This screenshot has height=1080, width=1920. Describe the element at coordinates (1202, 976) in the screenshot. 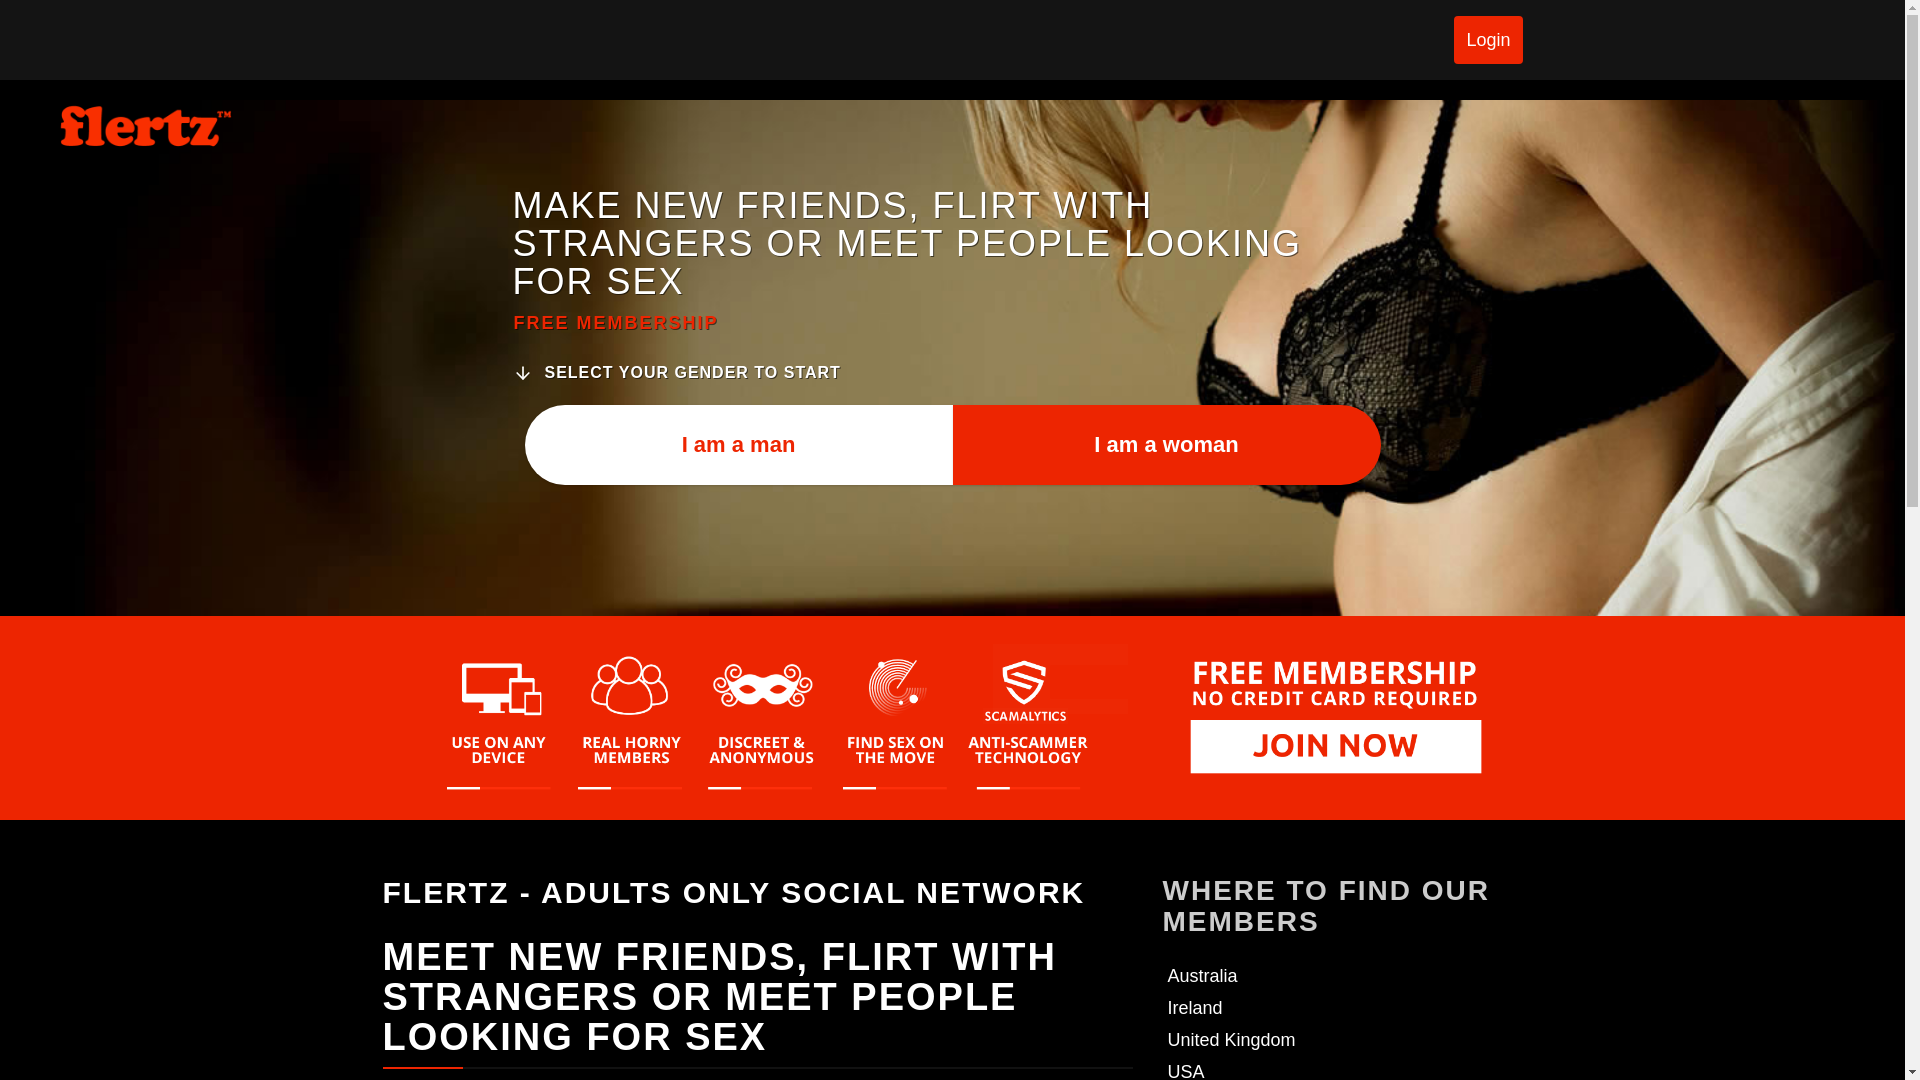

I see `Australia` at that location.